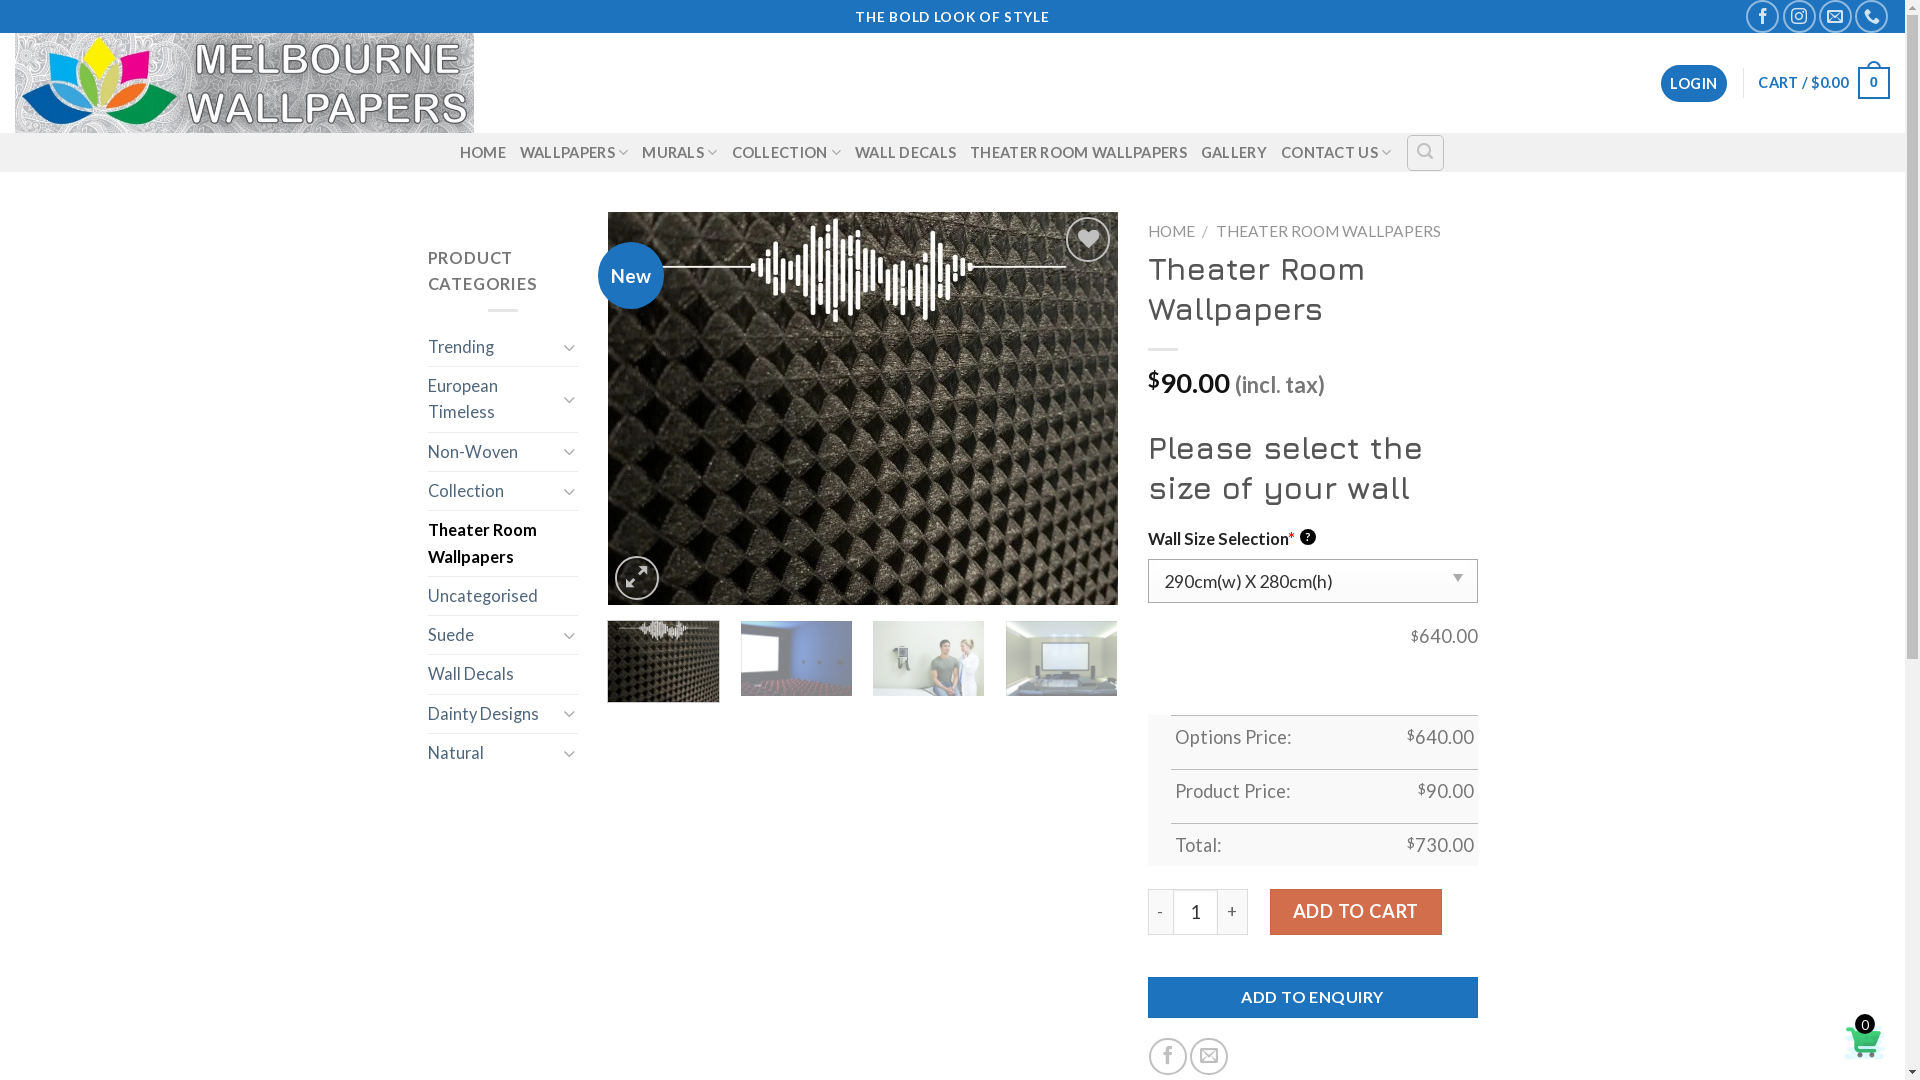  What do you see at coordinates (492, 491) in the screenshot?
I see `Collection` at bounding box center [492, 491].